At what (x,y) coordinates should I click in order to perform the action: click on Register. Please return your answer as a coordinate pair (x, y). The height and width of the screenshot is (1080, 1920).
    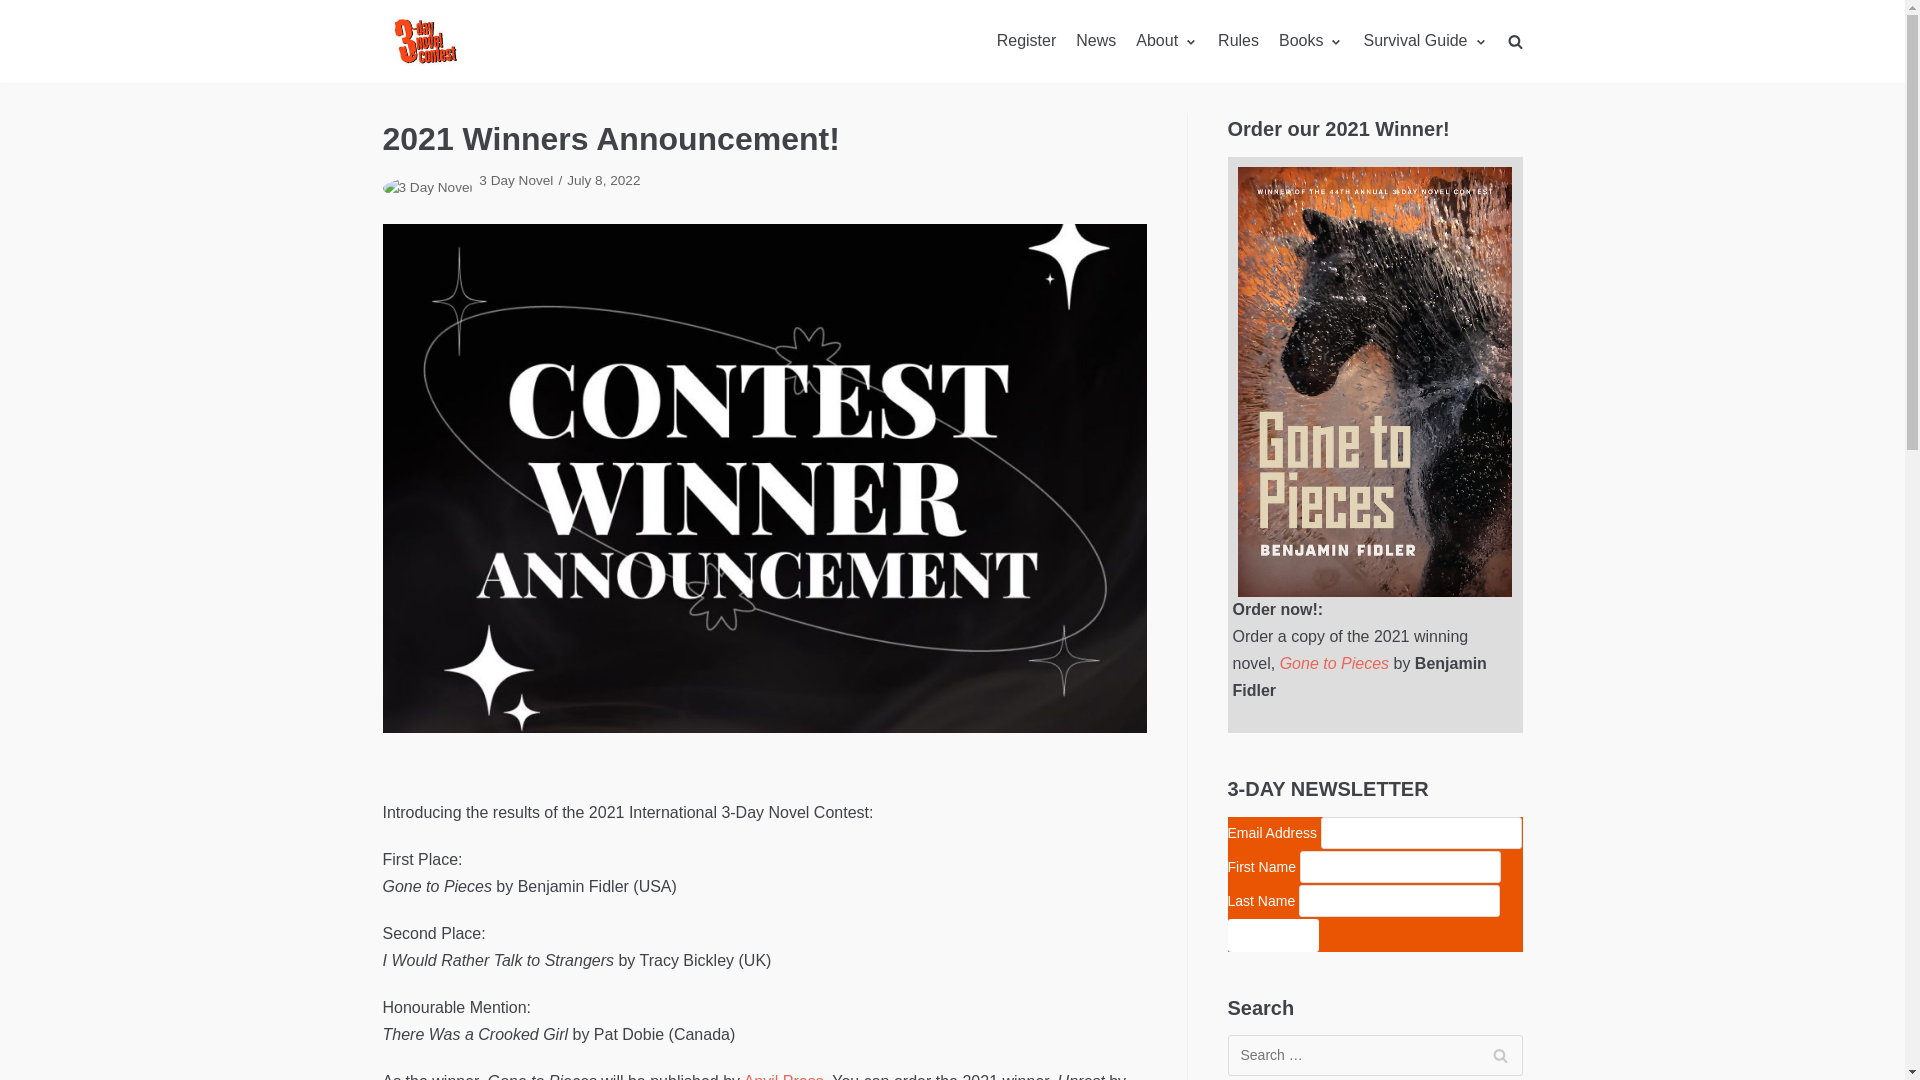
    Looking at the image, I should click on (1027, 42).